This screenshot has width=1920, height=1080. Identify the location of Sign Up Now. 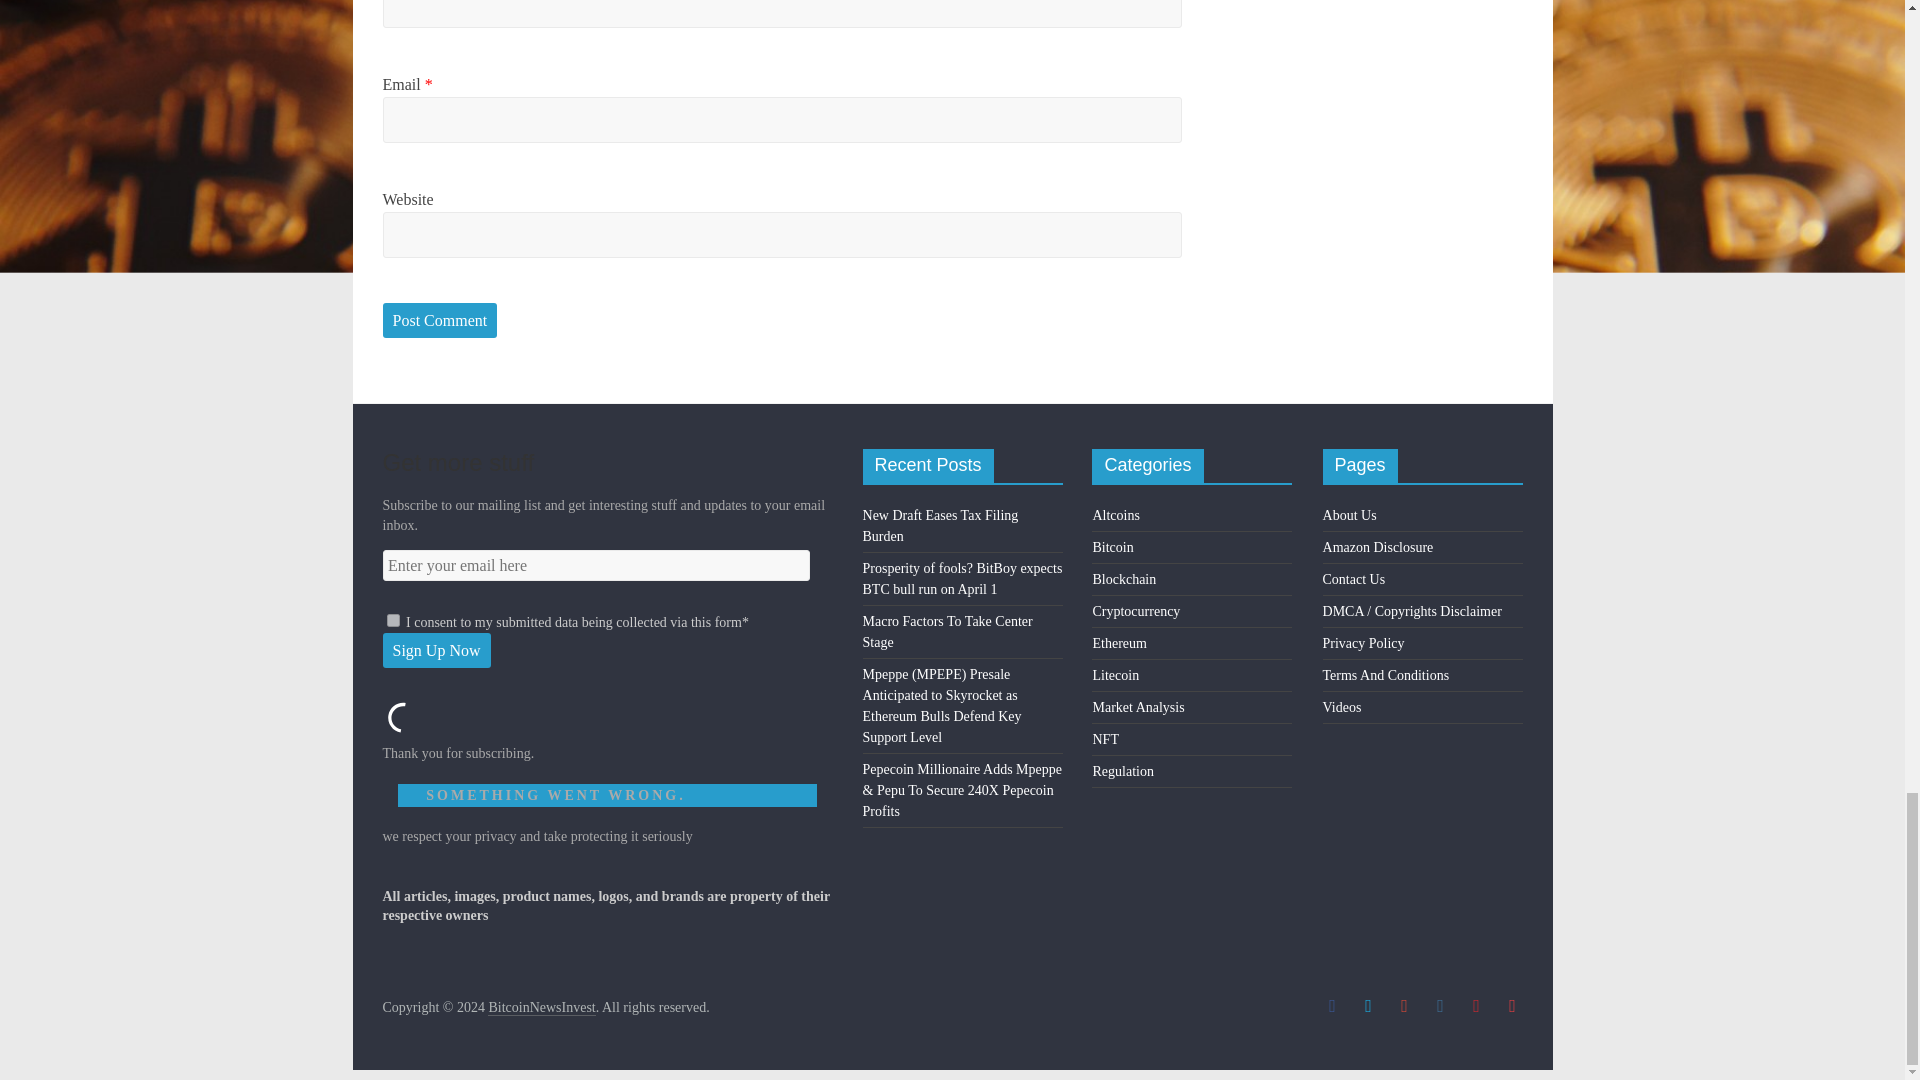
(436, 650).